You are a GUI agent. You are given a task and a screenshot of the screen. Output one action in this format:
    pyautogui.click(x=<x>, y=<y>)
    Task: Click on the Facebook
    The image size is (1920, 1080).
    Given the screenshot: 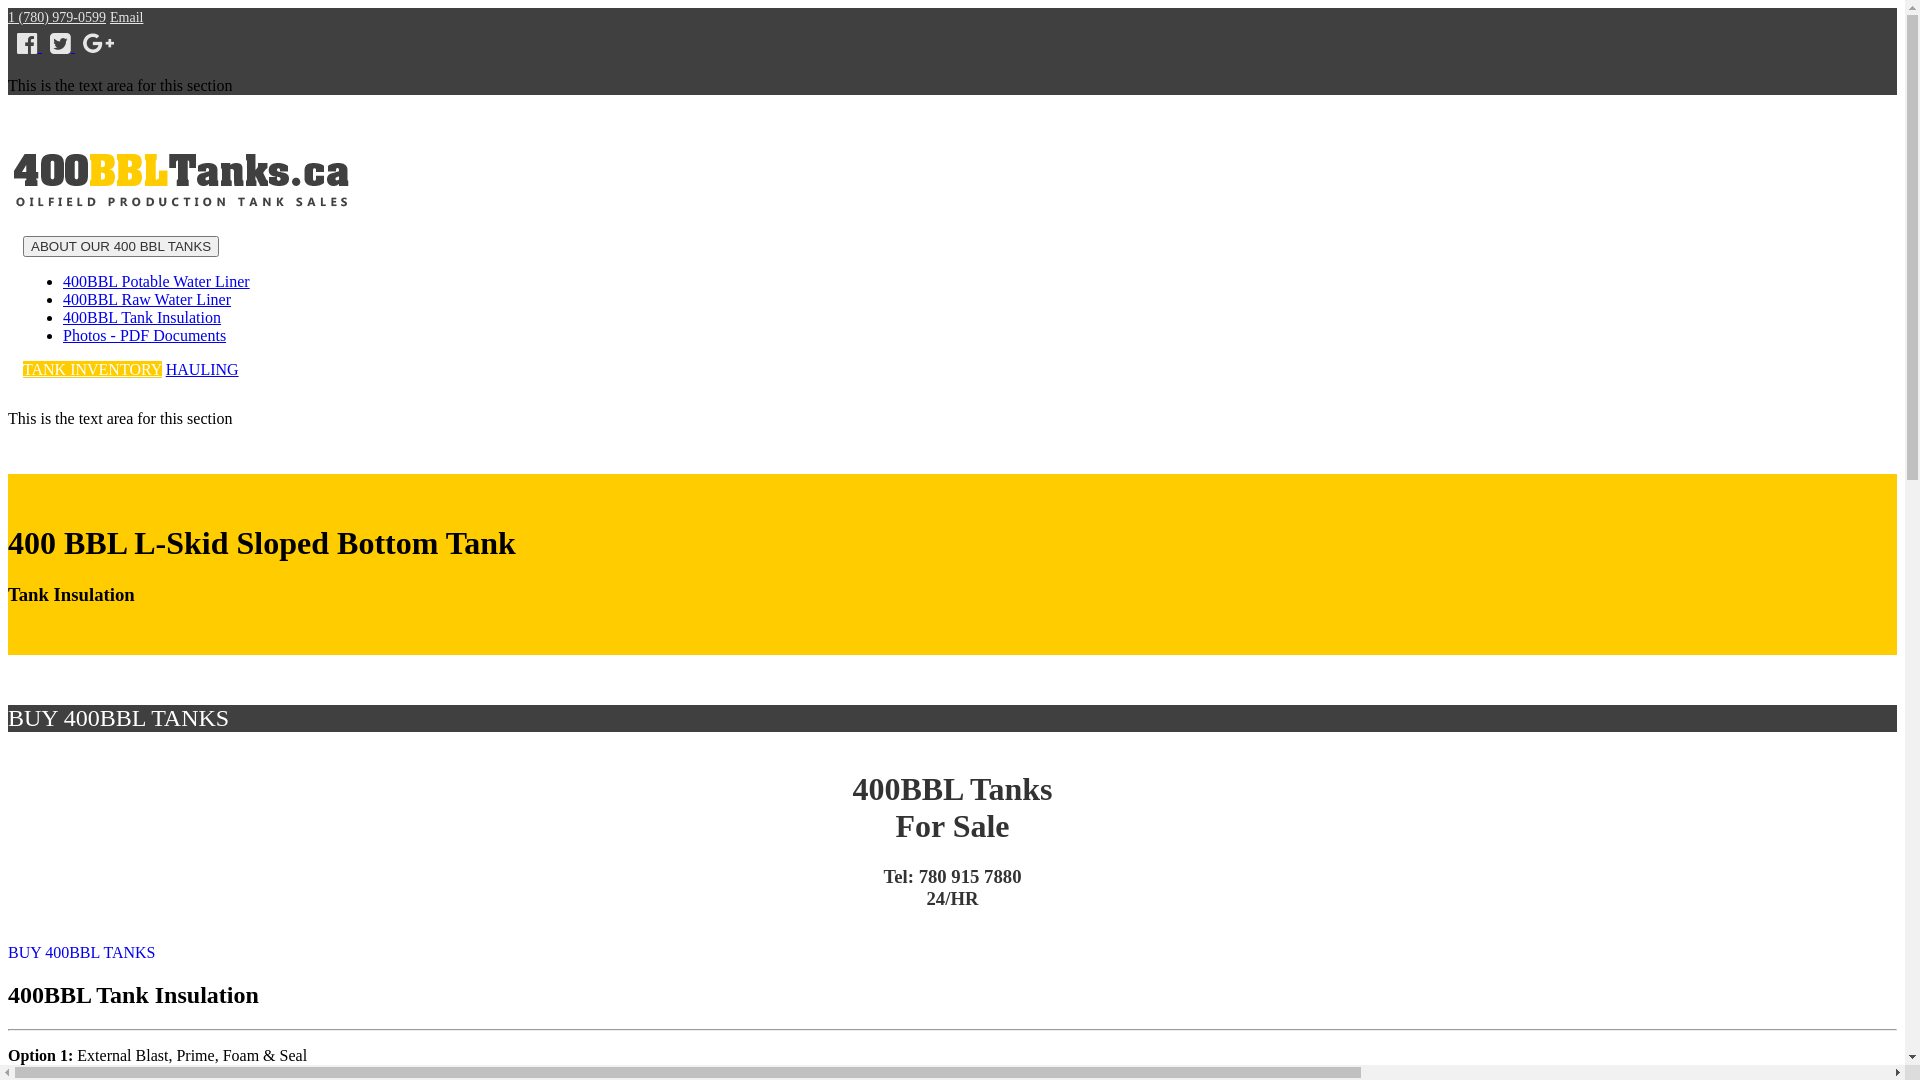 What is the action you would take?
    pyautogui.click(x=30, y=46)
    